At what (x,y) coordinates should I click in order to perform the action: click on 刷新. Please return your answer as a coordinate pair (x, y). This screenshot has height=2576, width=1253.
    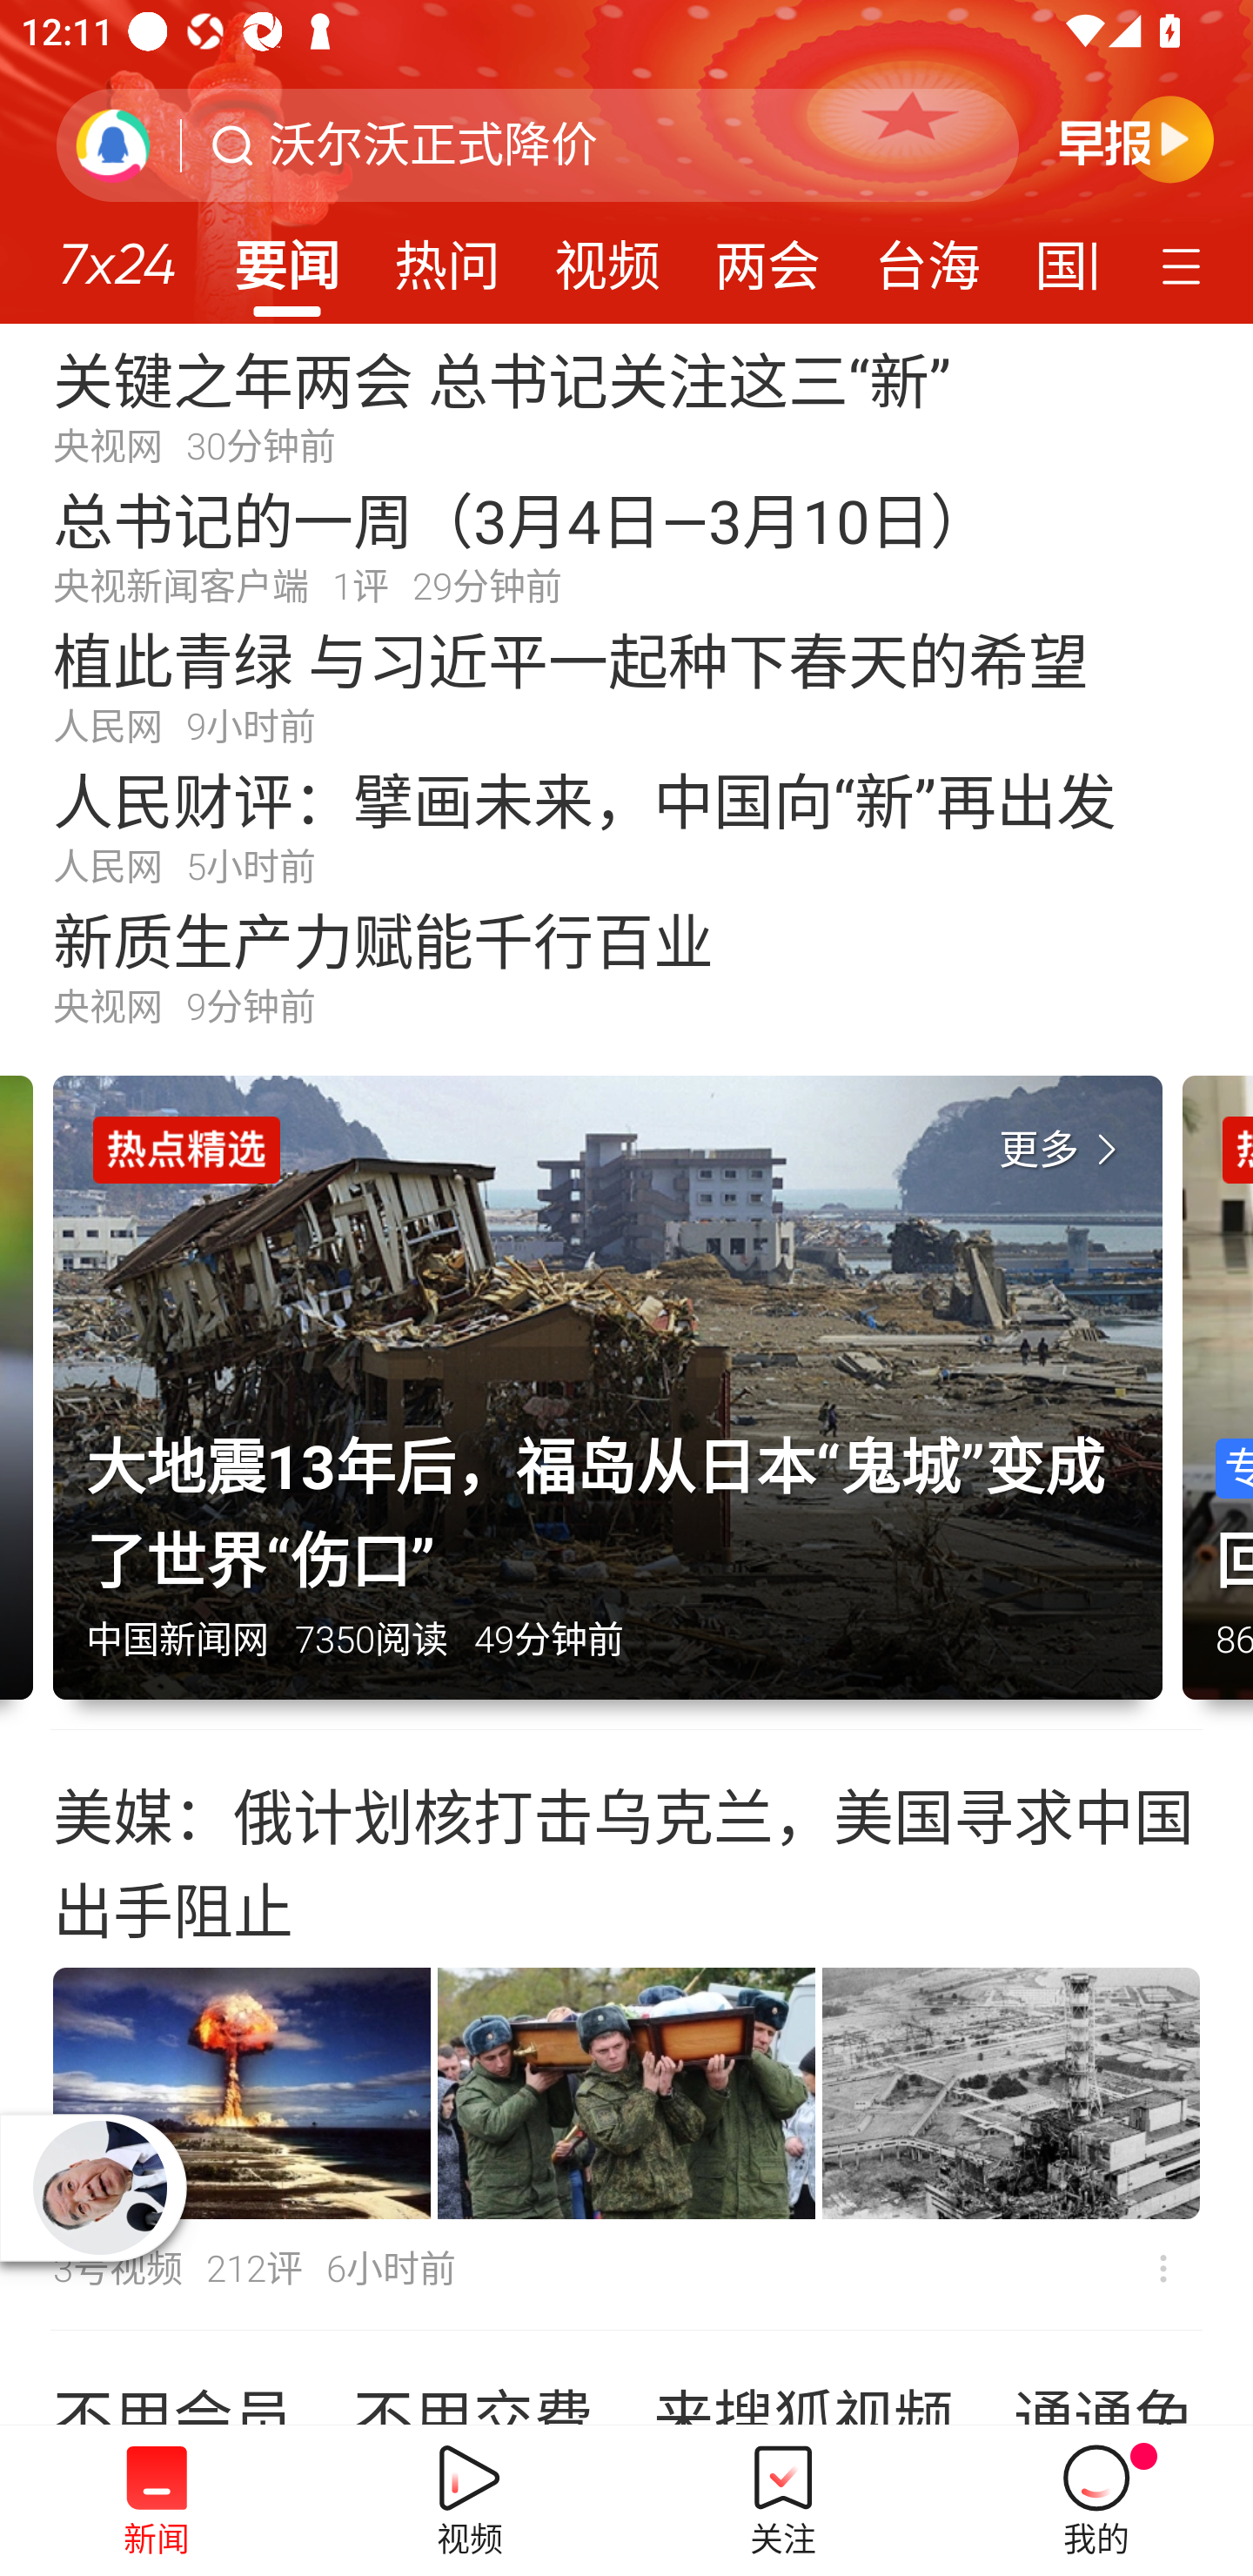
    Looking at the image, I should click on (113, 144).